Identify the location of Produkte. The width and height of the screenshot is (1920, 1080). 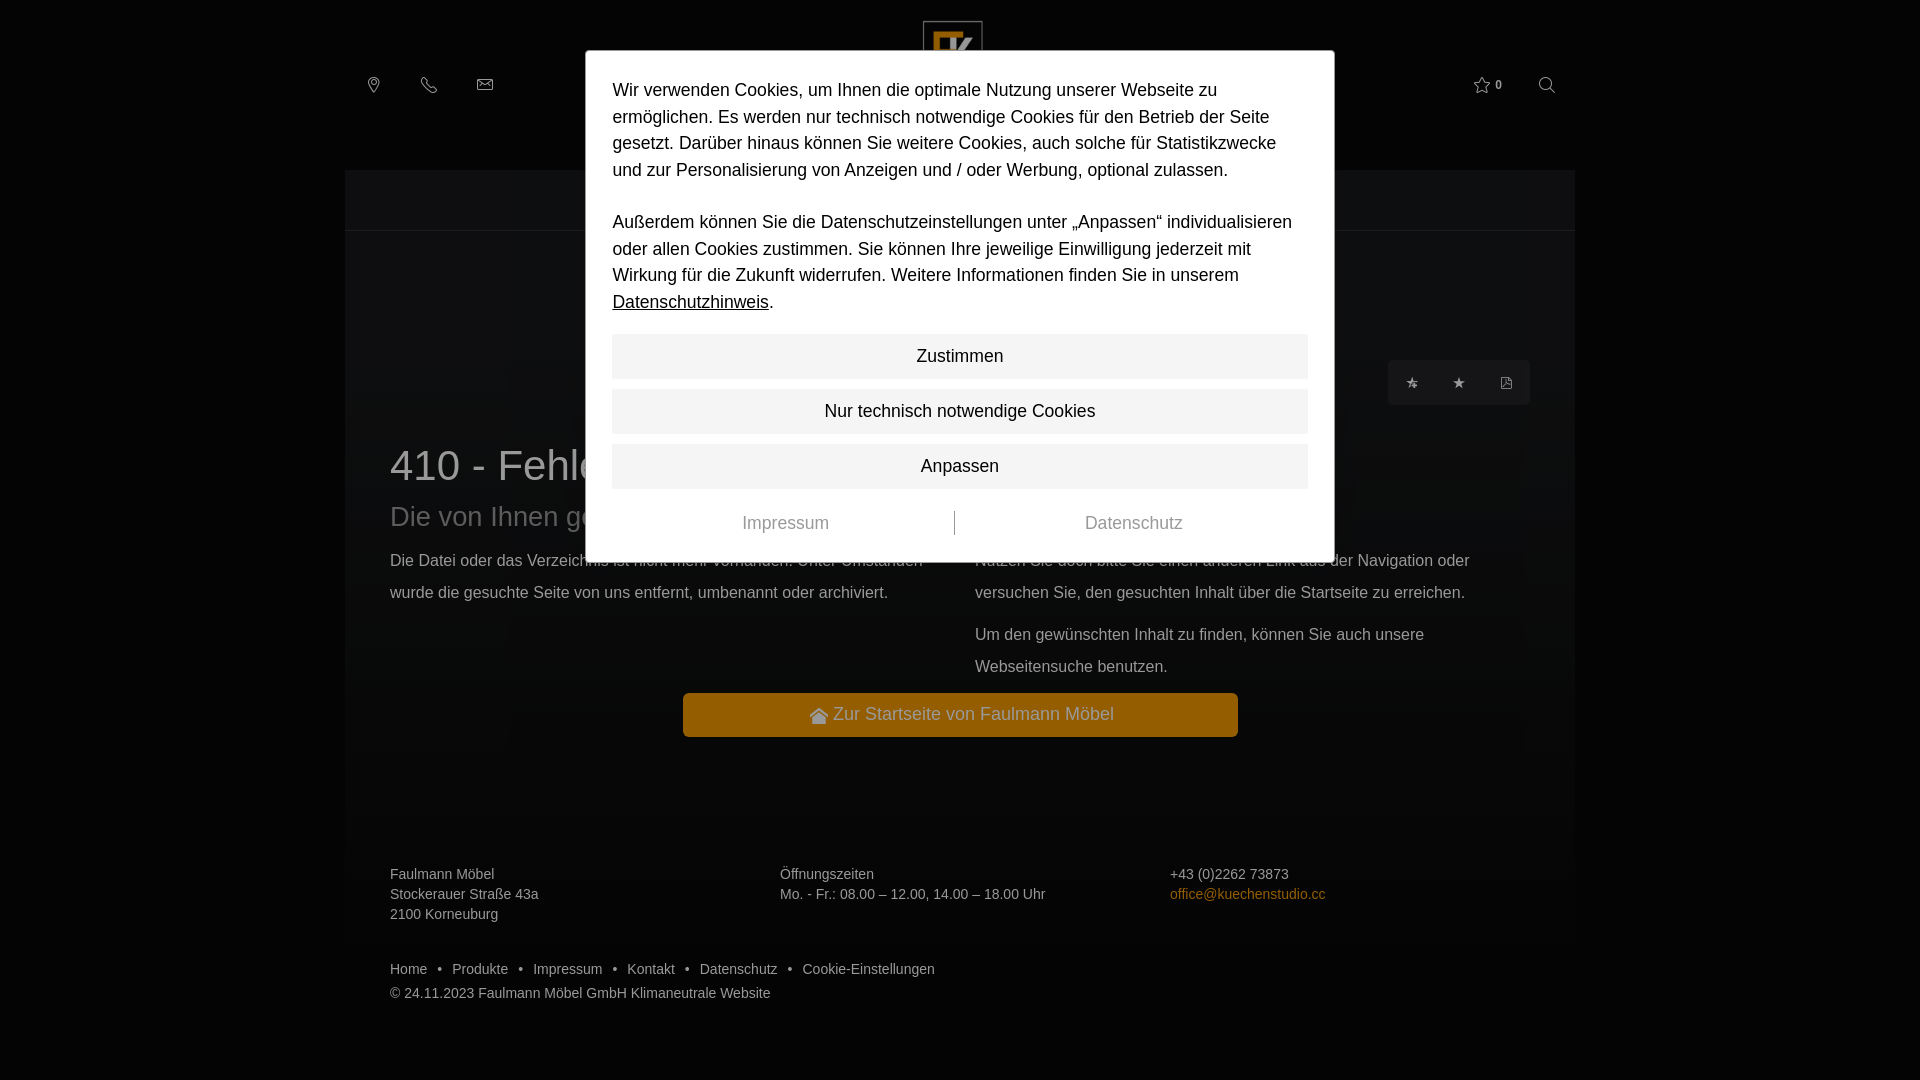
(1150, 200).